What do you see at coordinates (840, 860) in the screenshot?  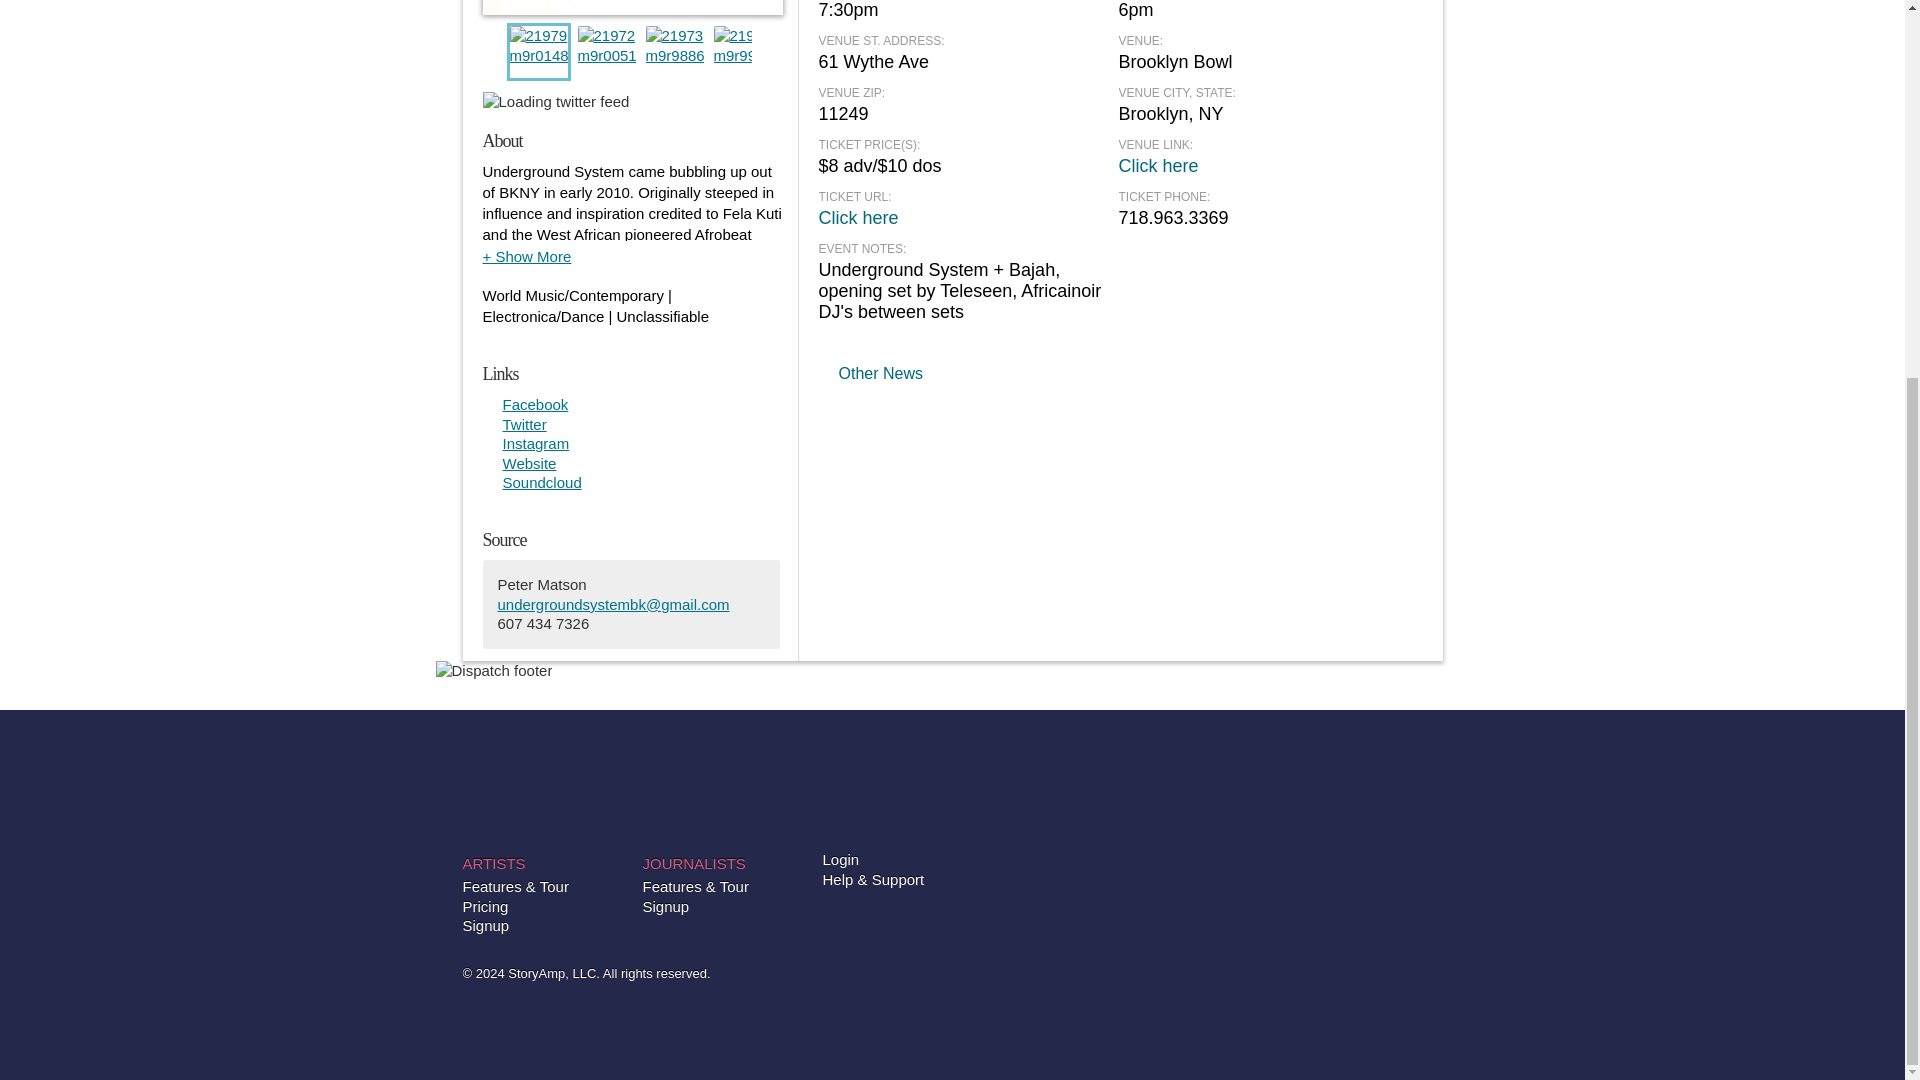 I see `Login` at bounding box center [840, 860].